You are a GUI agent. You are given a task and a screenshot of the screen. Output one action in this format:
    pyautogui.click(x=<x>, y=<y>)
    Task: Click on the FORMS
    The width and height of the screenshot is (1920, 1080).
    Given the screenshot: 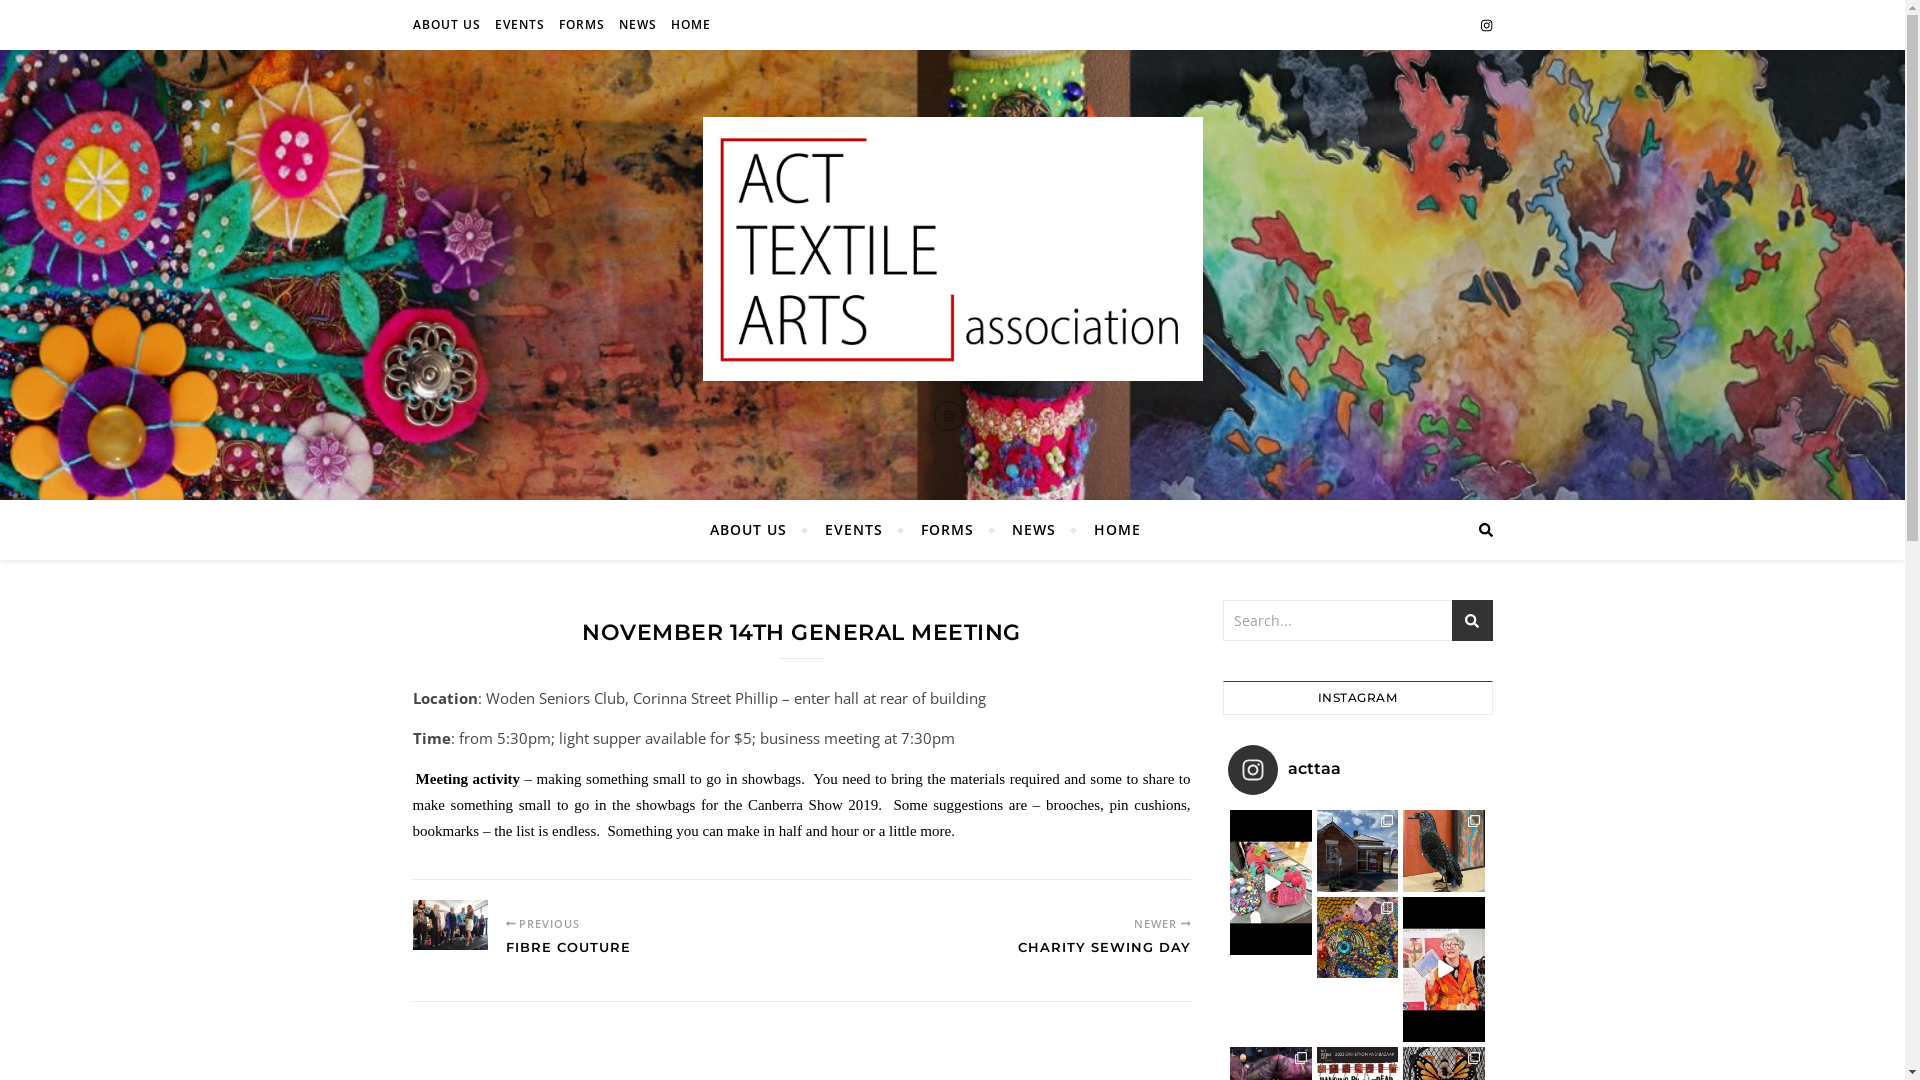 What is the action you would take?
    pyautogui.click(x=582, y=25)
    